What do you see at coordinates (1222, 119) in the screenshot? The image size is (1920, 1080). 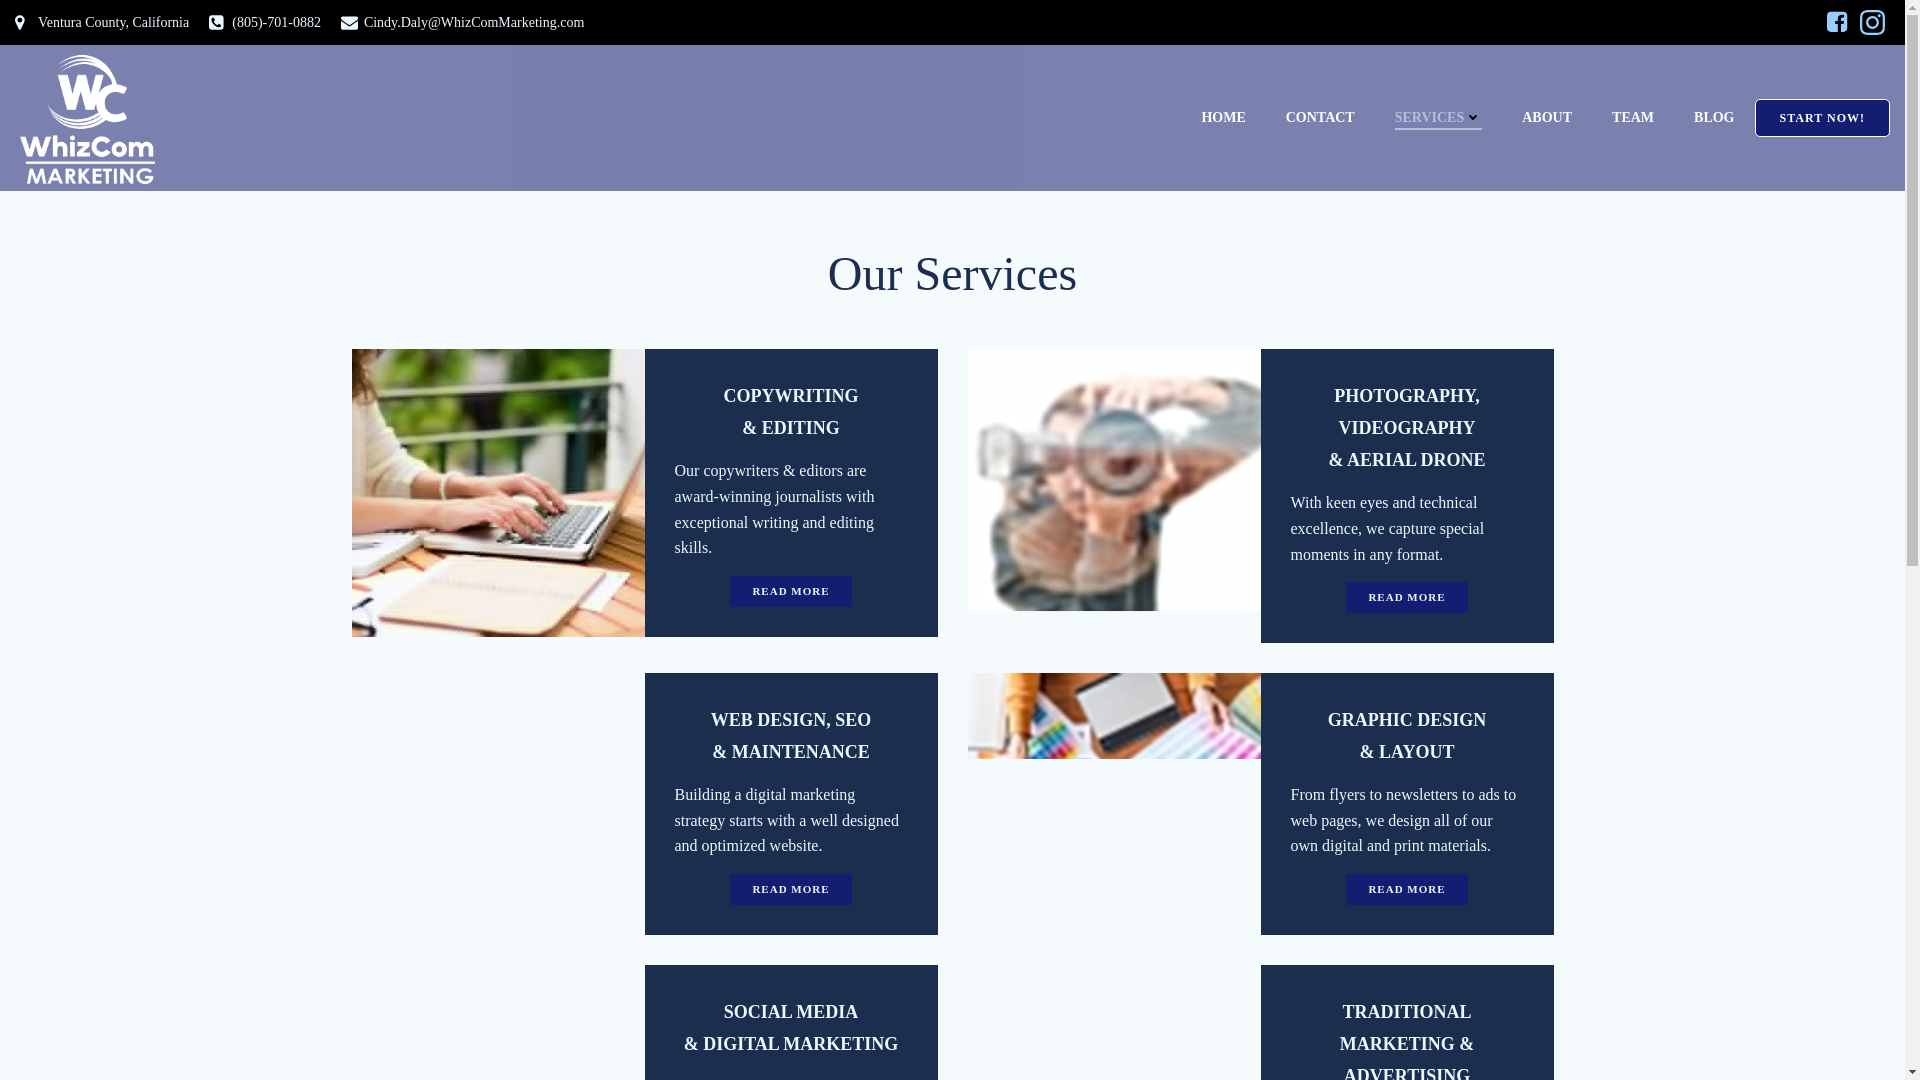 I see `HOME` at bounding box center [1222, 119].